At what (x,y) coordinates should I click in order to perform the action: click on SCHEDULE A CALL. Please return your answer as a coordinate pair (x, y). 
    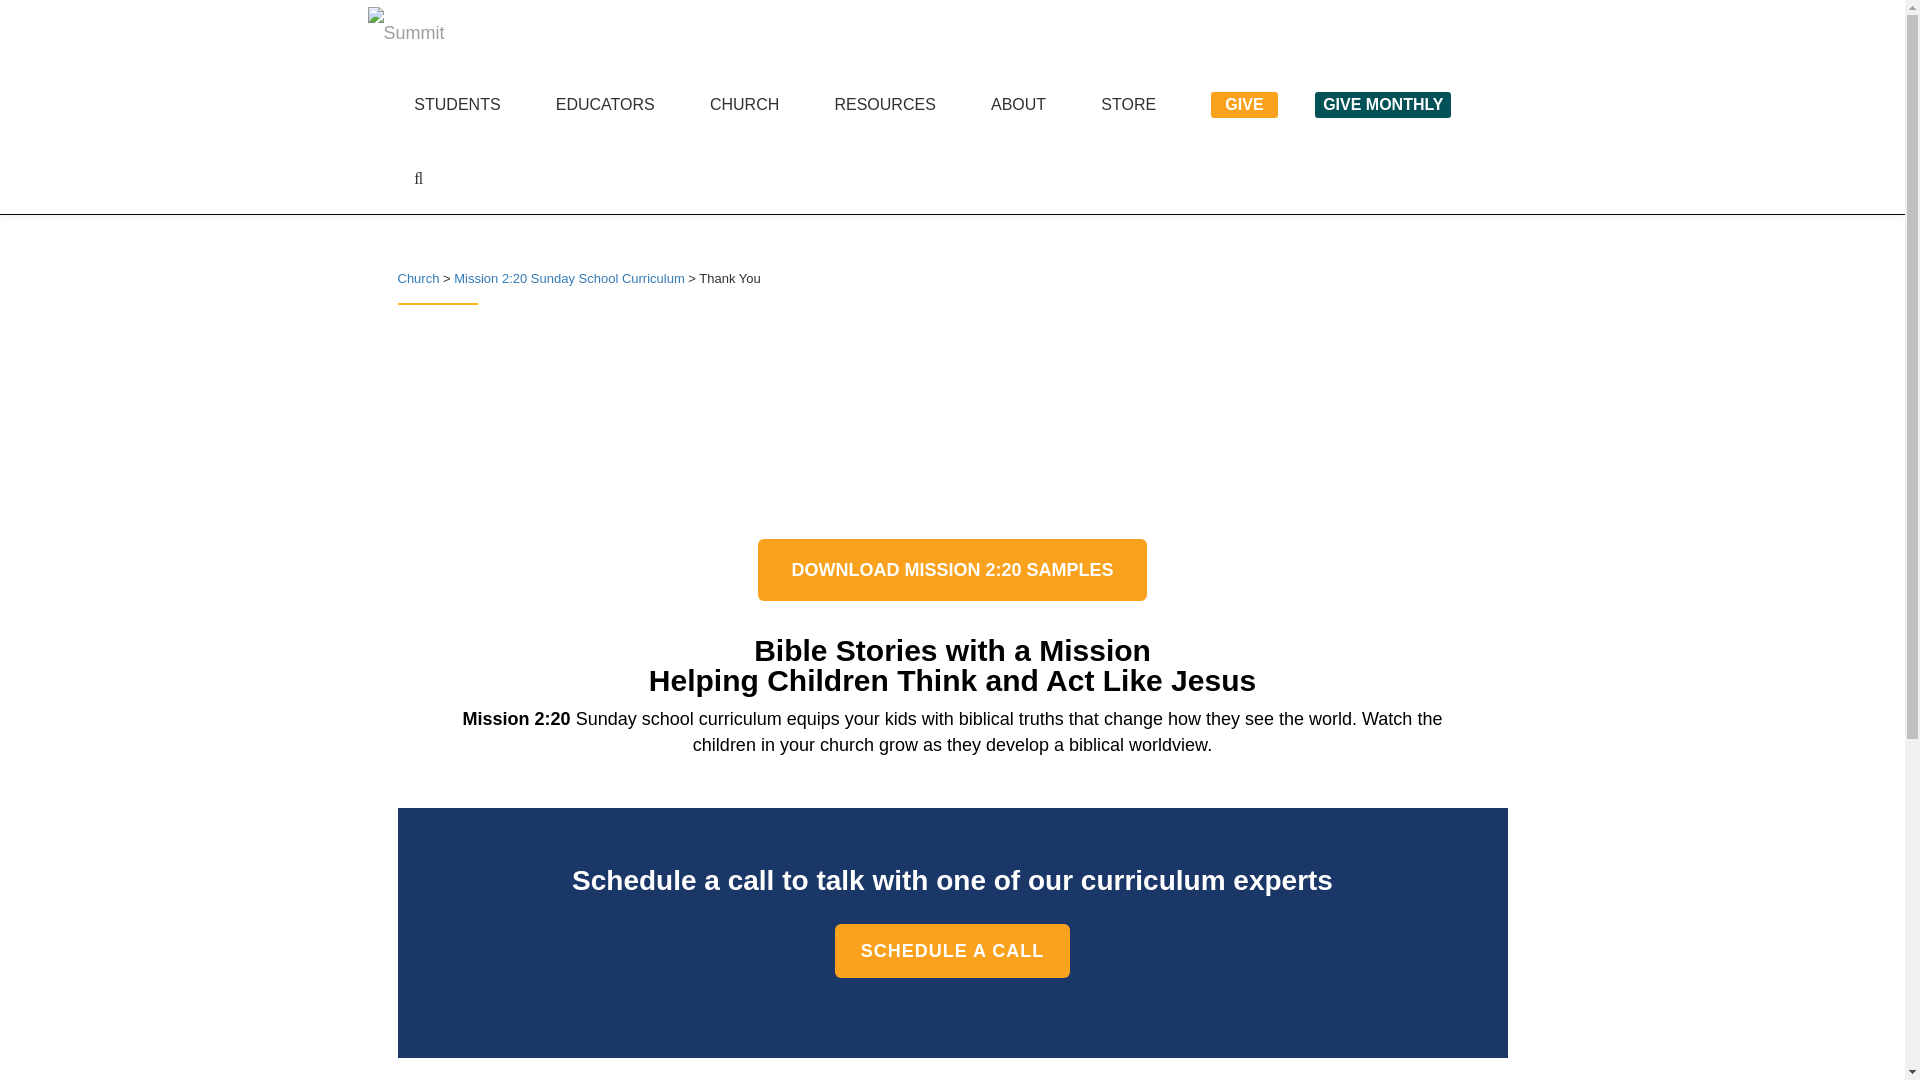
    Looking at the image, I should click on (953, 951).